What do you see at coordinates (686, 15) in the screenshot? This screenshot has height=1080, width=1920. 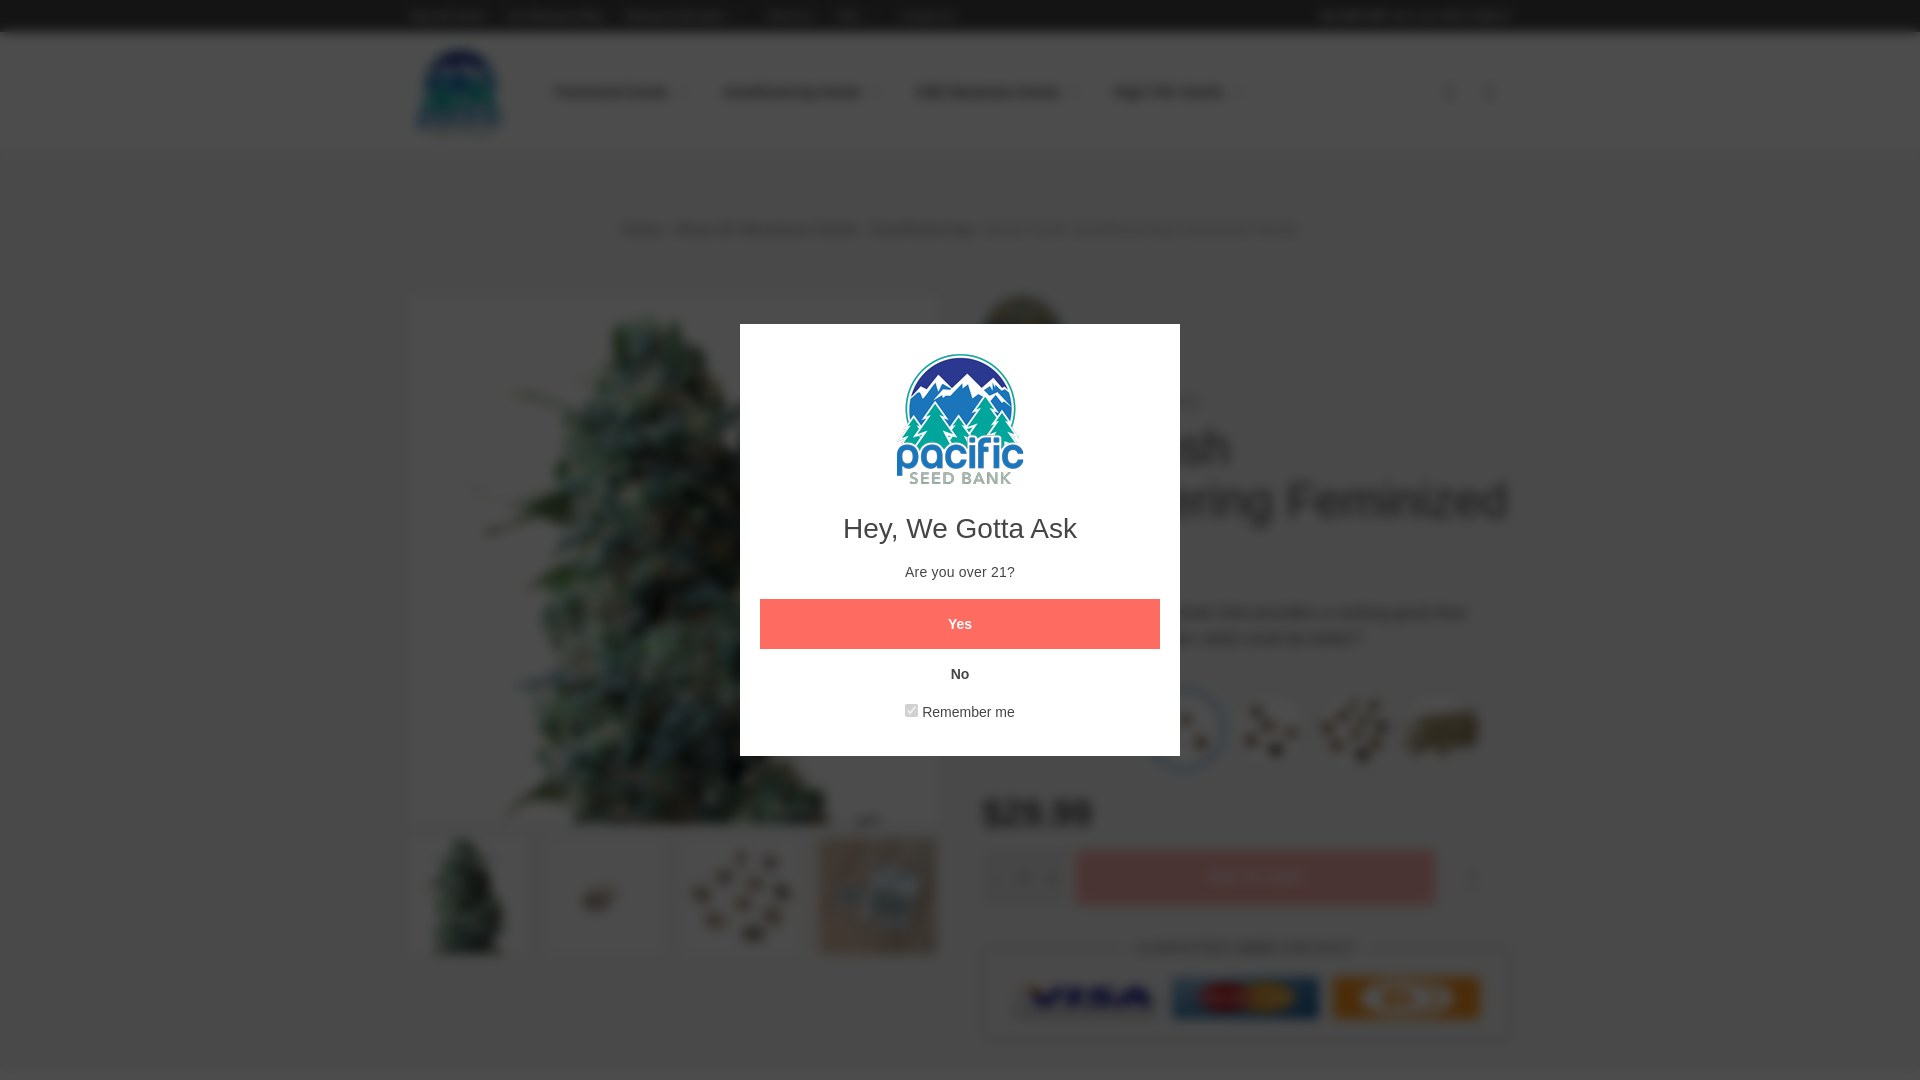 I see `Marijuana Education` at bounding box center [686, 15].